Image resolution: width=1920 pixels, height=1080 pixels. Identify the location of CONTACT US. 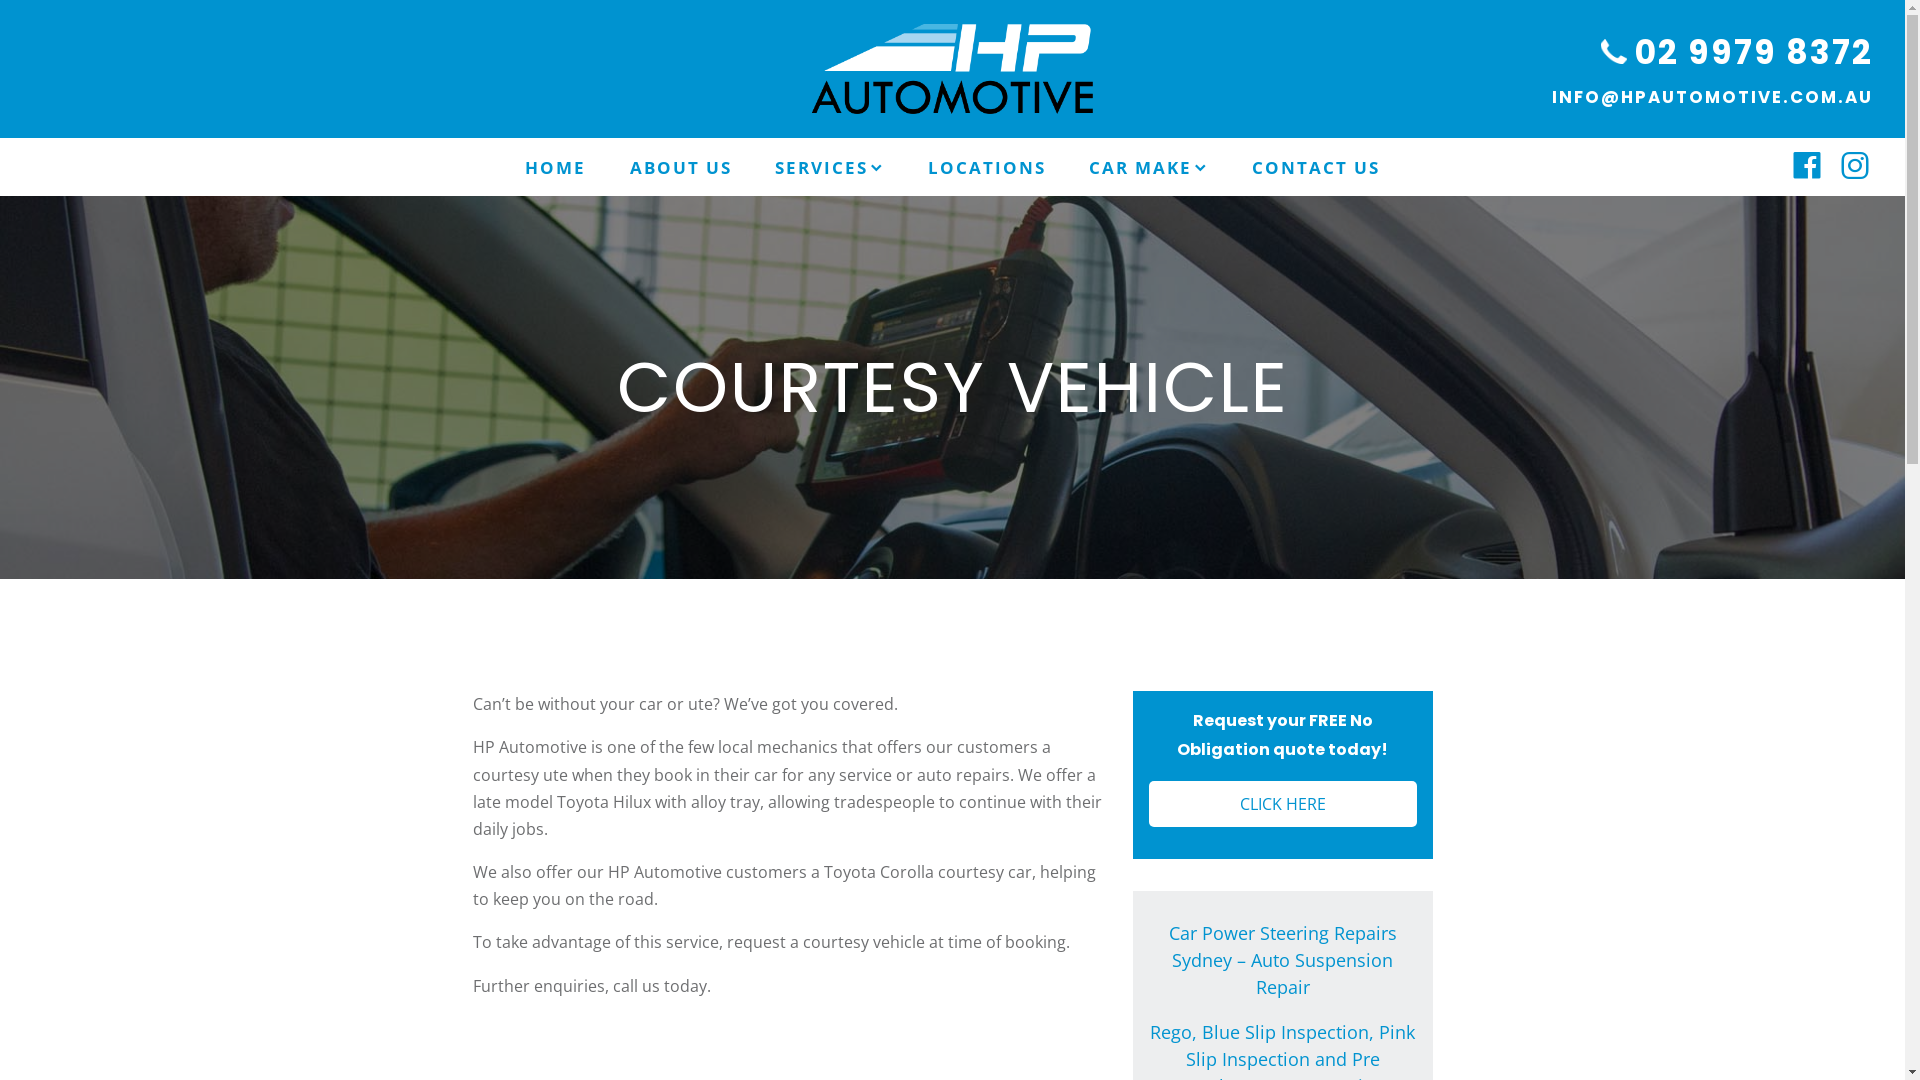
(1316, 168).